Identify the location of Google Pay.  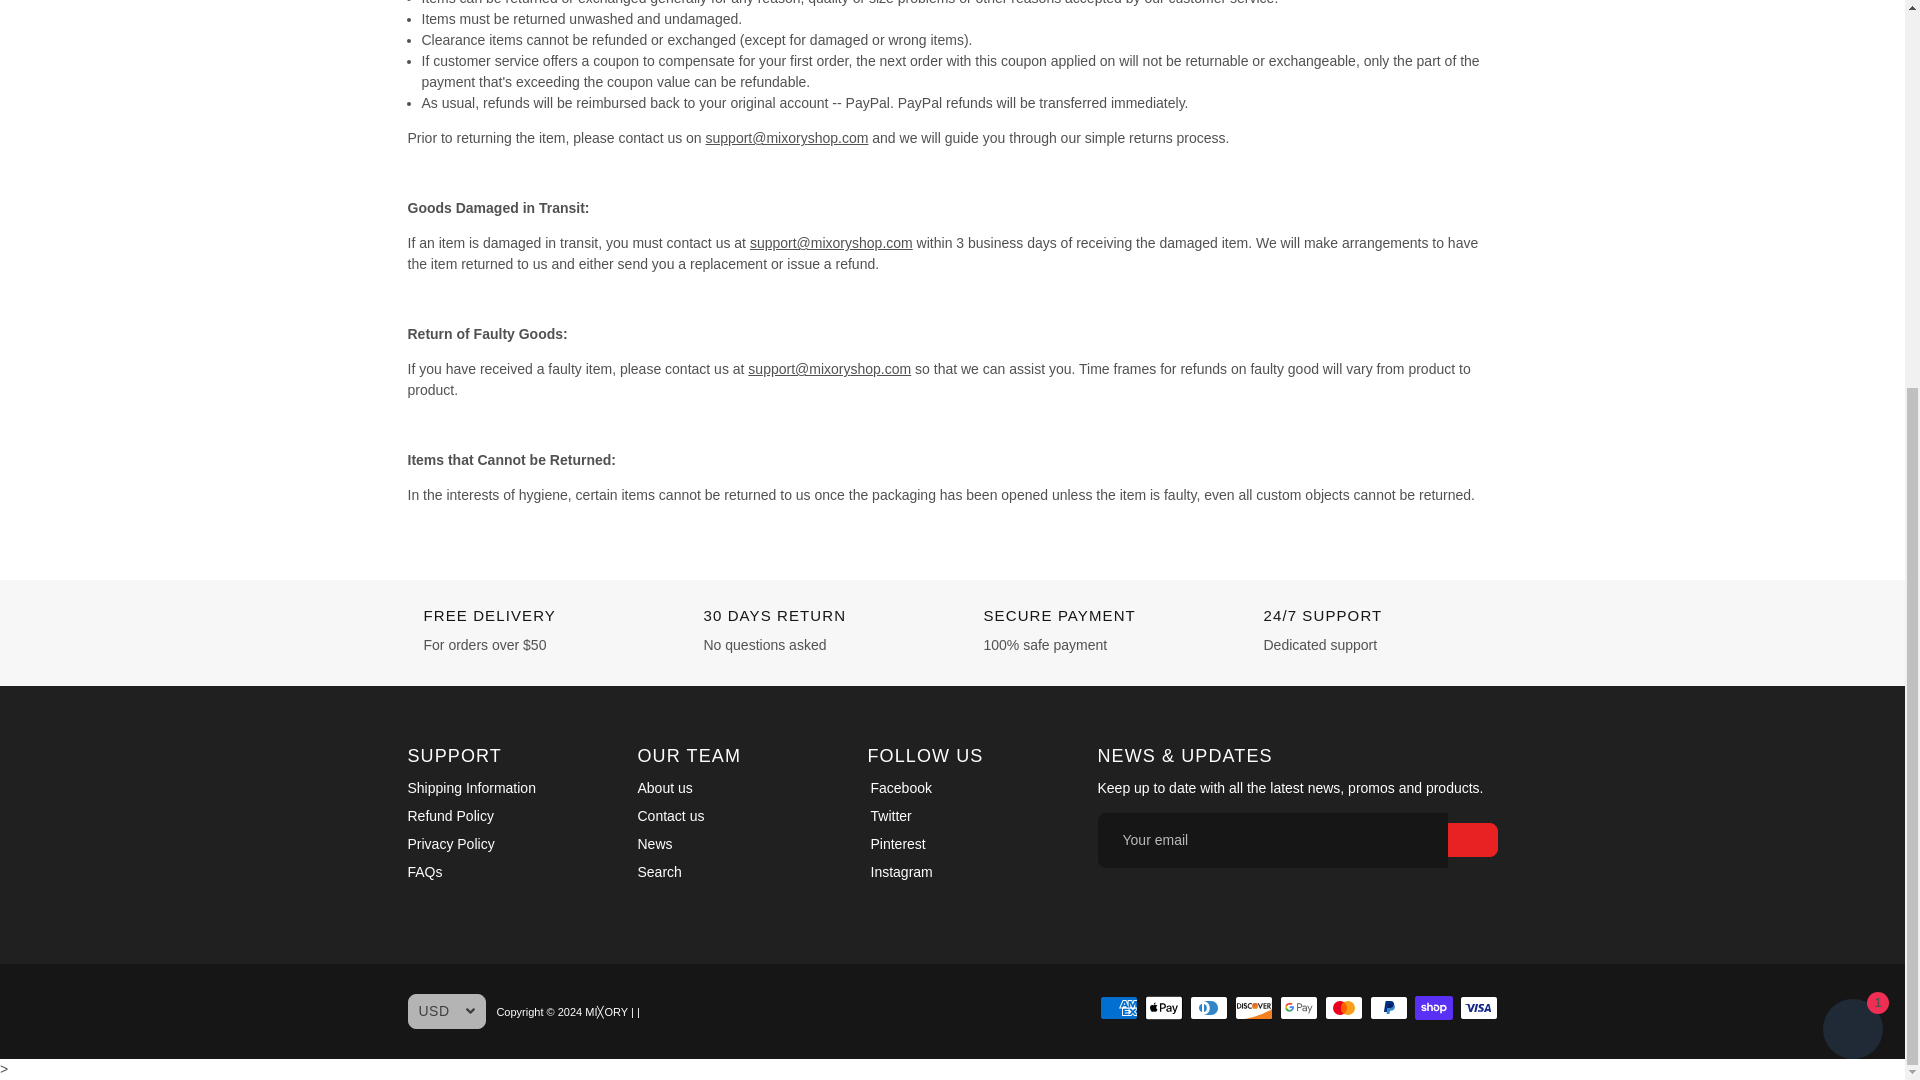
(1298, 1007).